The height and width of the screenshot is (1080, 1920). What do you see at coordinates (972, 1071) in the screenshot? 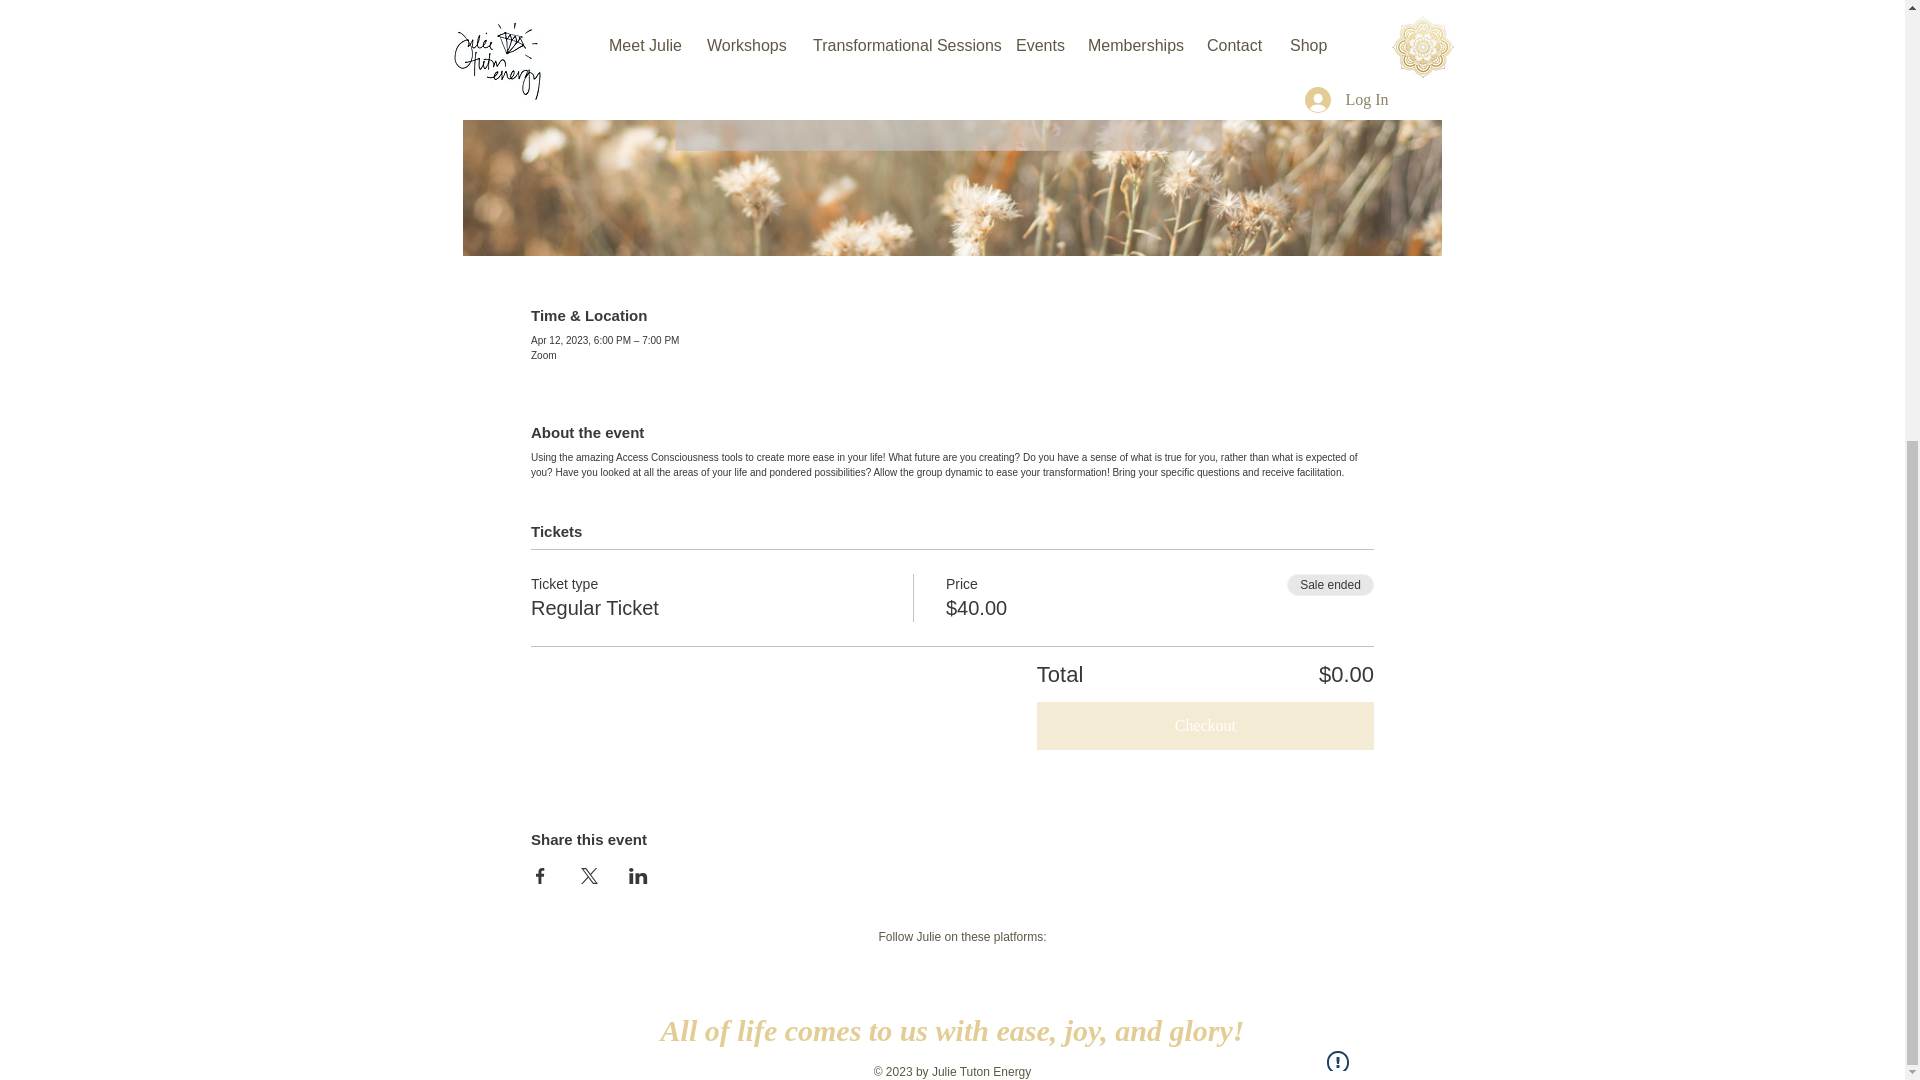
I see ` by Julie Tuton Energy` at bounding box center [972, 1071].